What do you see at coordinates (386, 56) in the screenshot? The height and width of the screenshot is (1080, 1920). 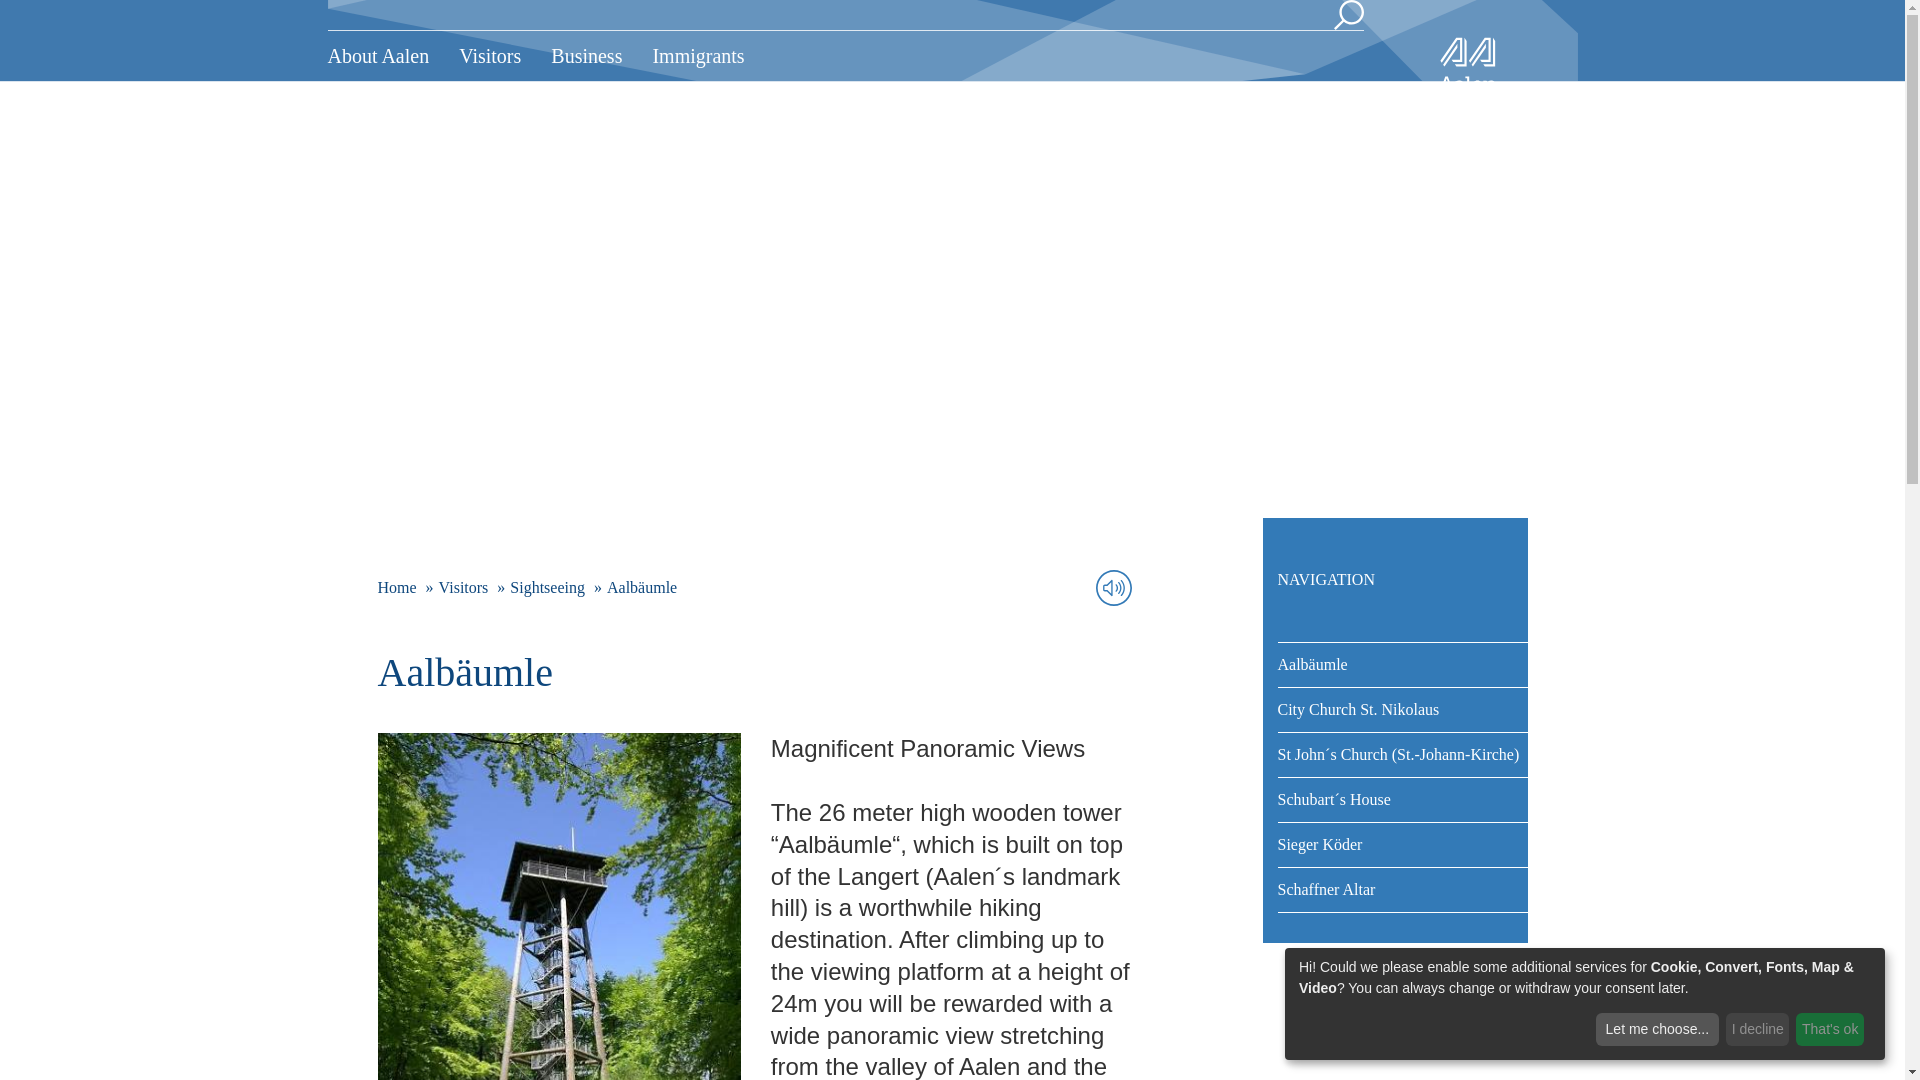 I see `About Aalen` at bounding box center [386, 56].